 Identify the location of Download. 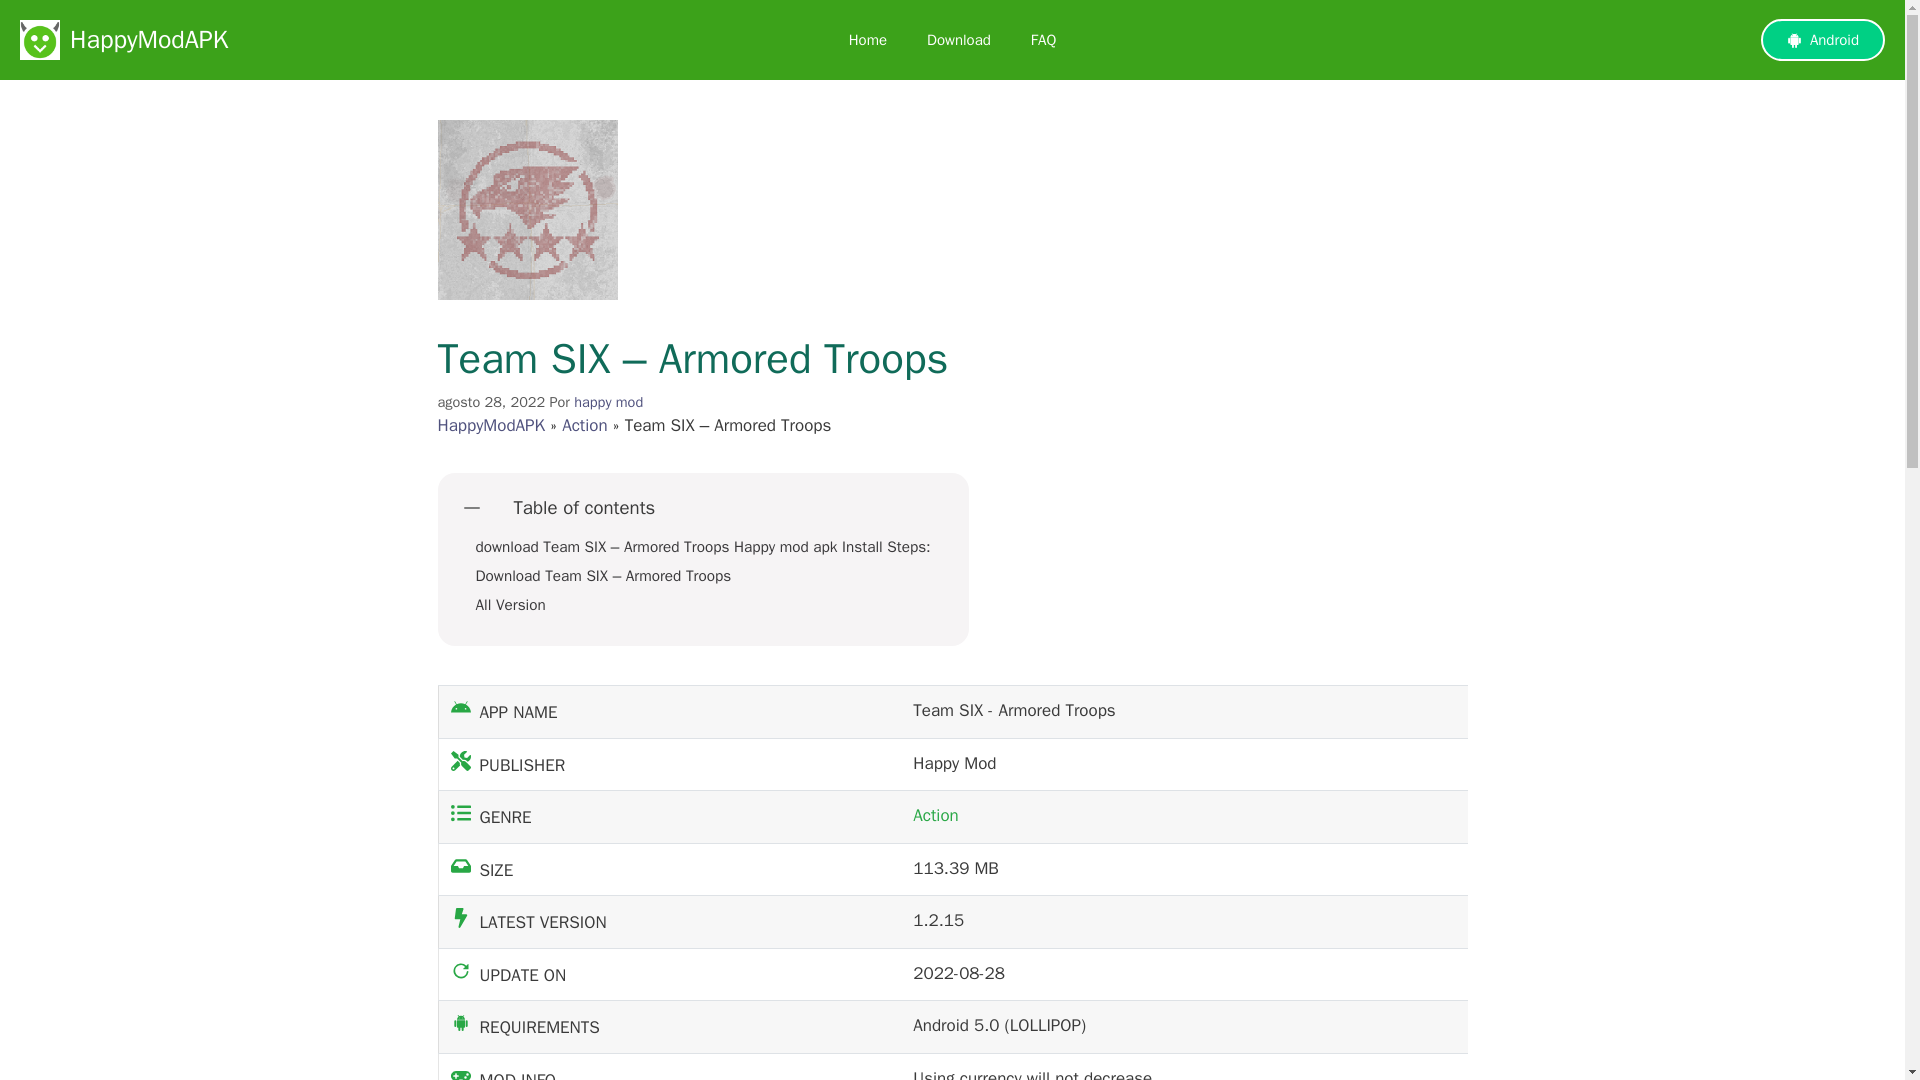
(958, 40).